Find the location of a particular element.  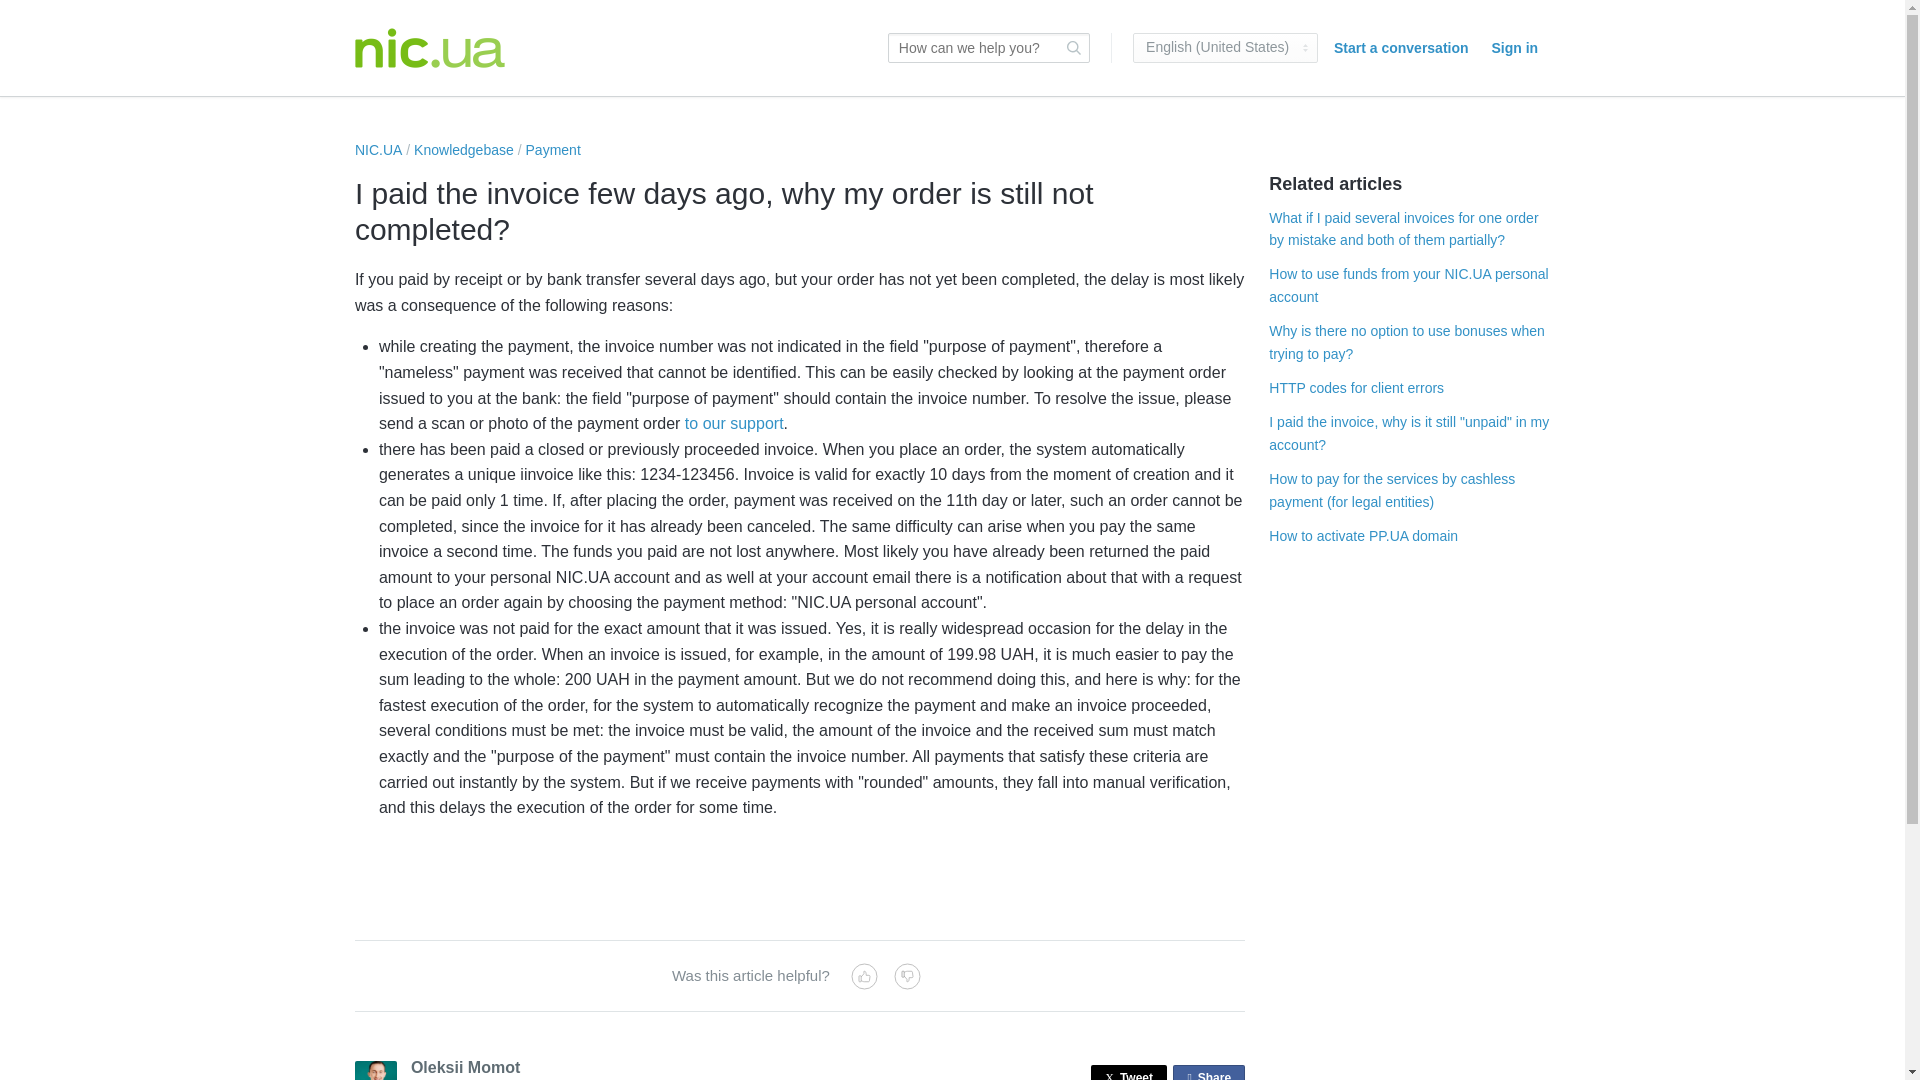

I paid the invoice, why is it still "unpaid" in my account? is located at coordinates (1356, 388).